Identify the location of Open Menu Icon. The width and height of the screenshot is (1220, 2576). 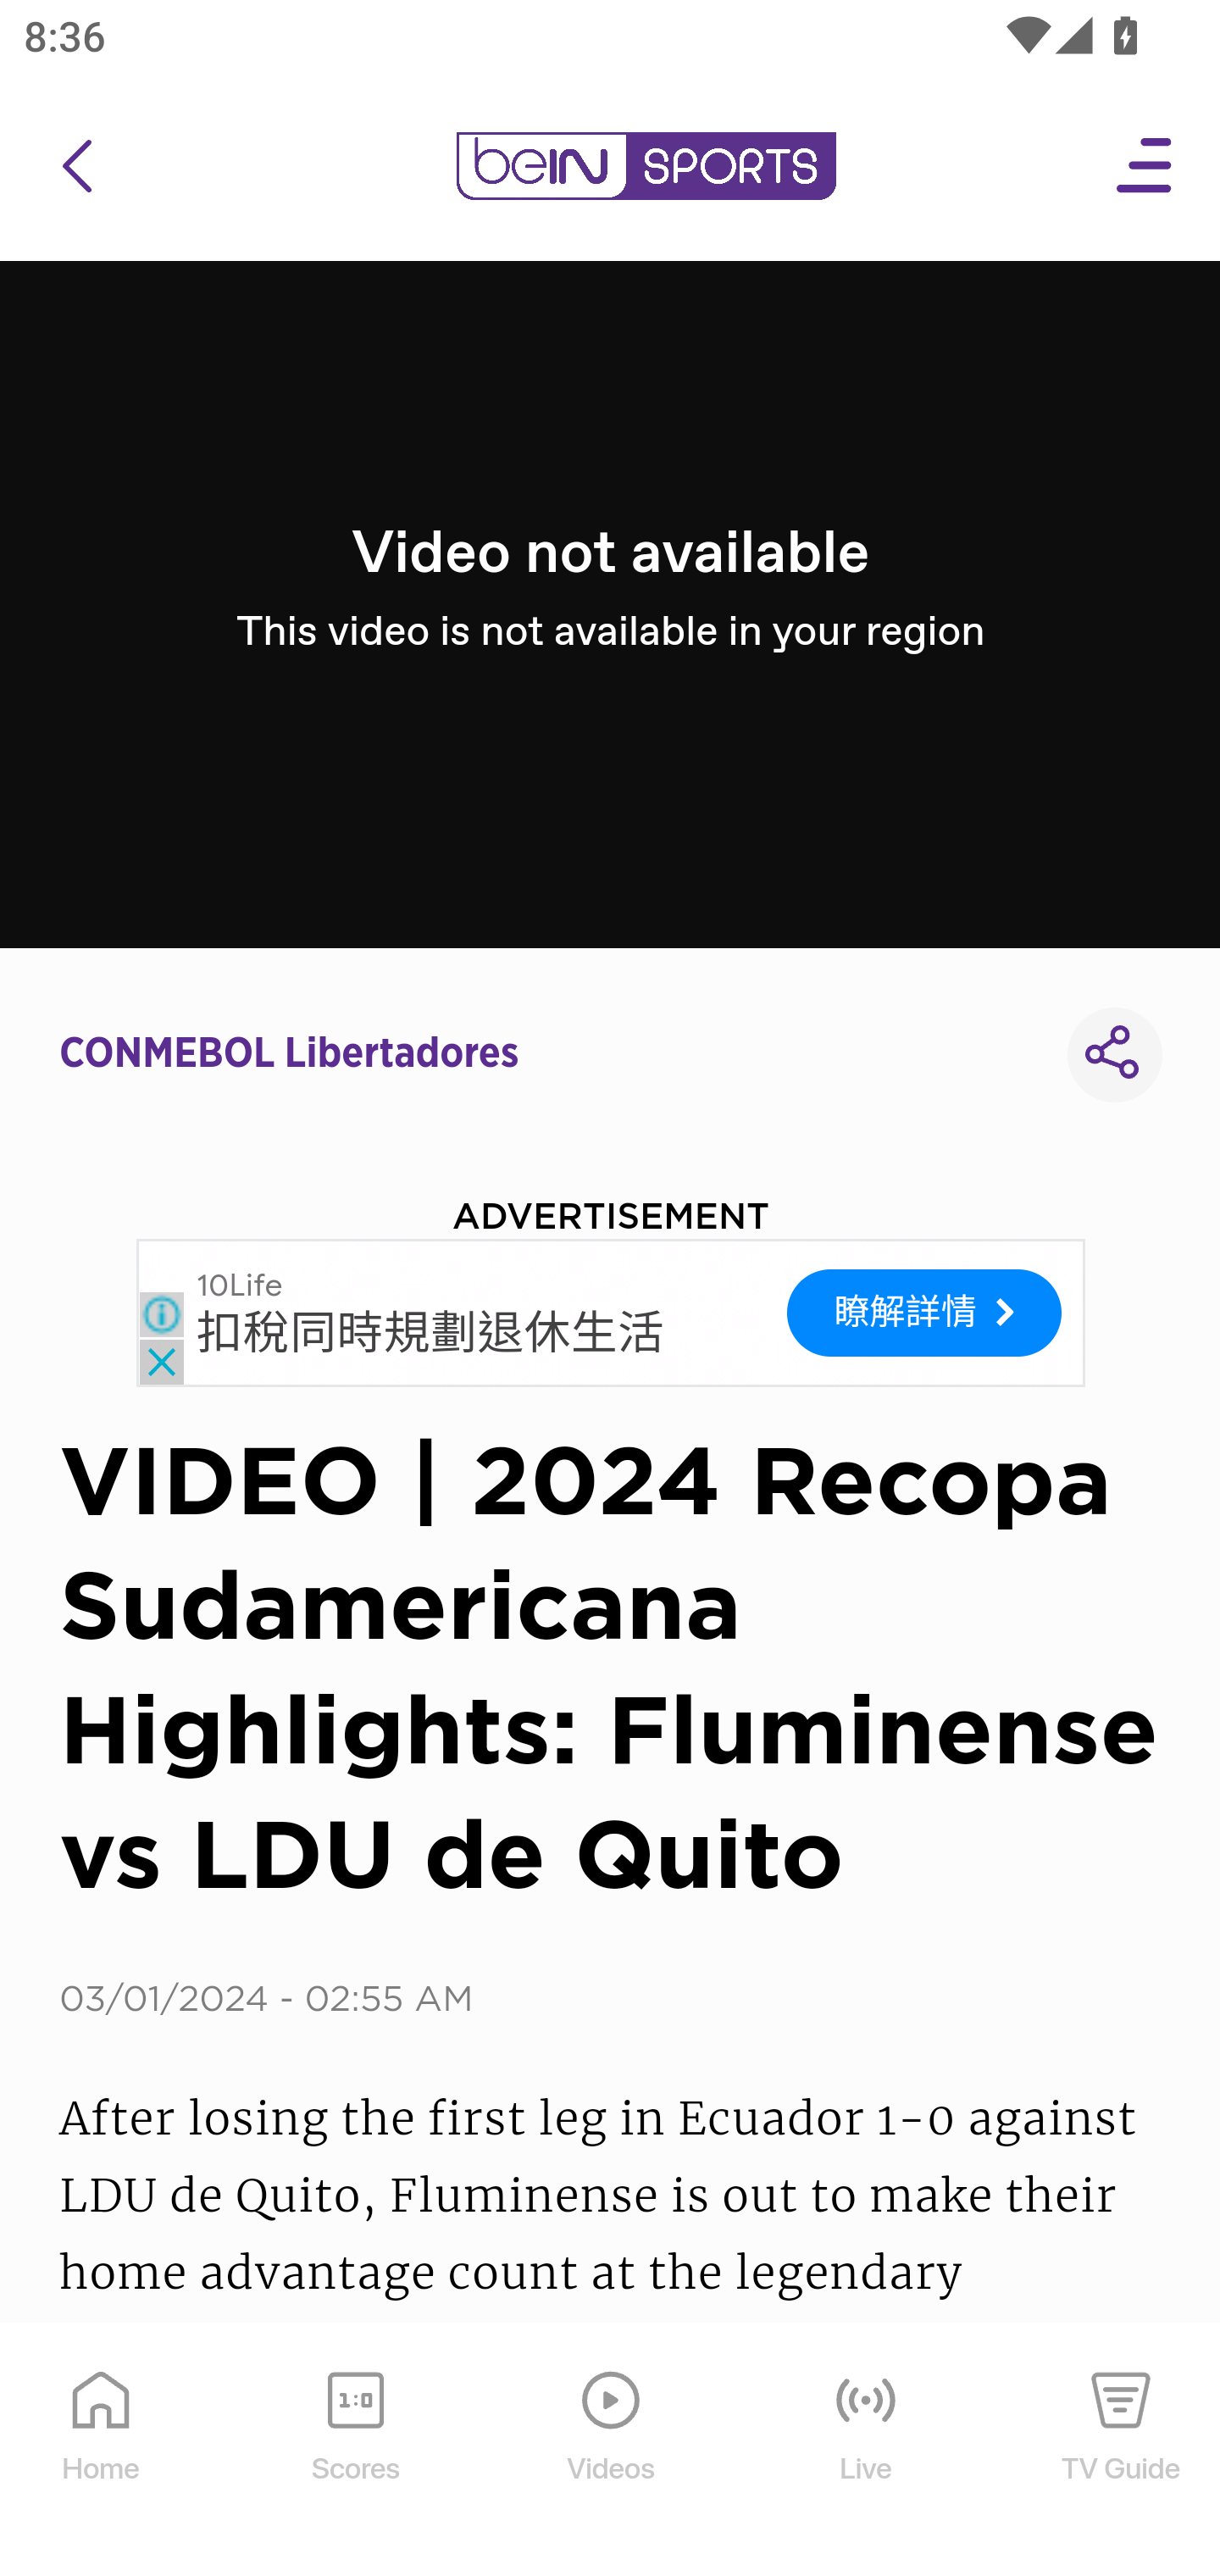
(1145, 166).